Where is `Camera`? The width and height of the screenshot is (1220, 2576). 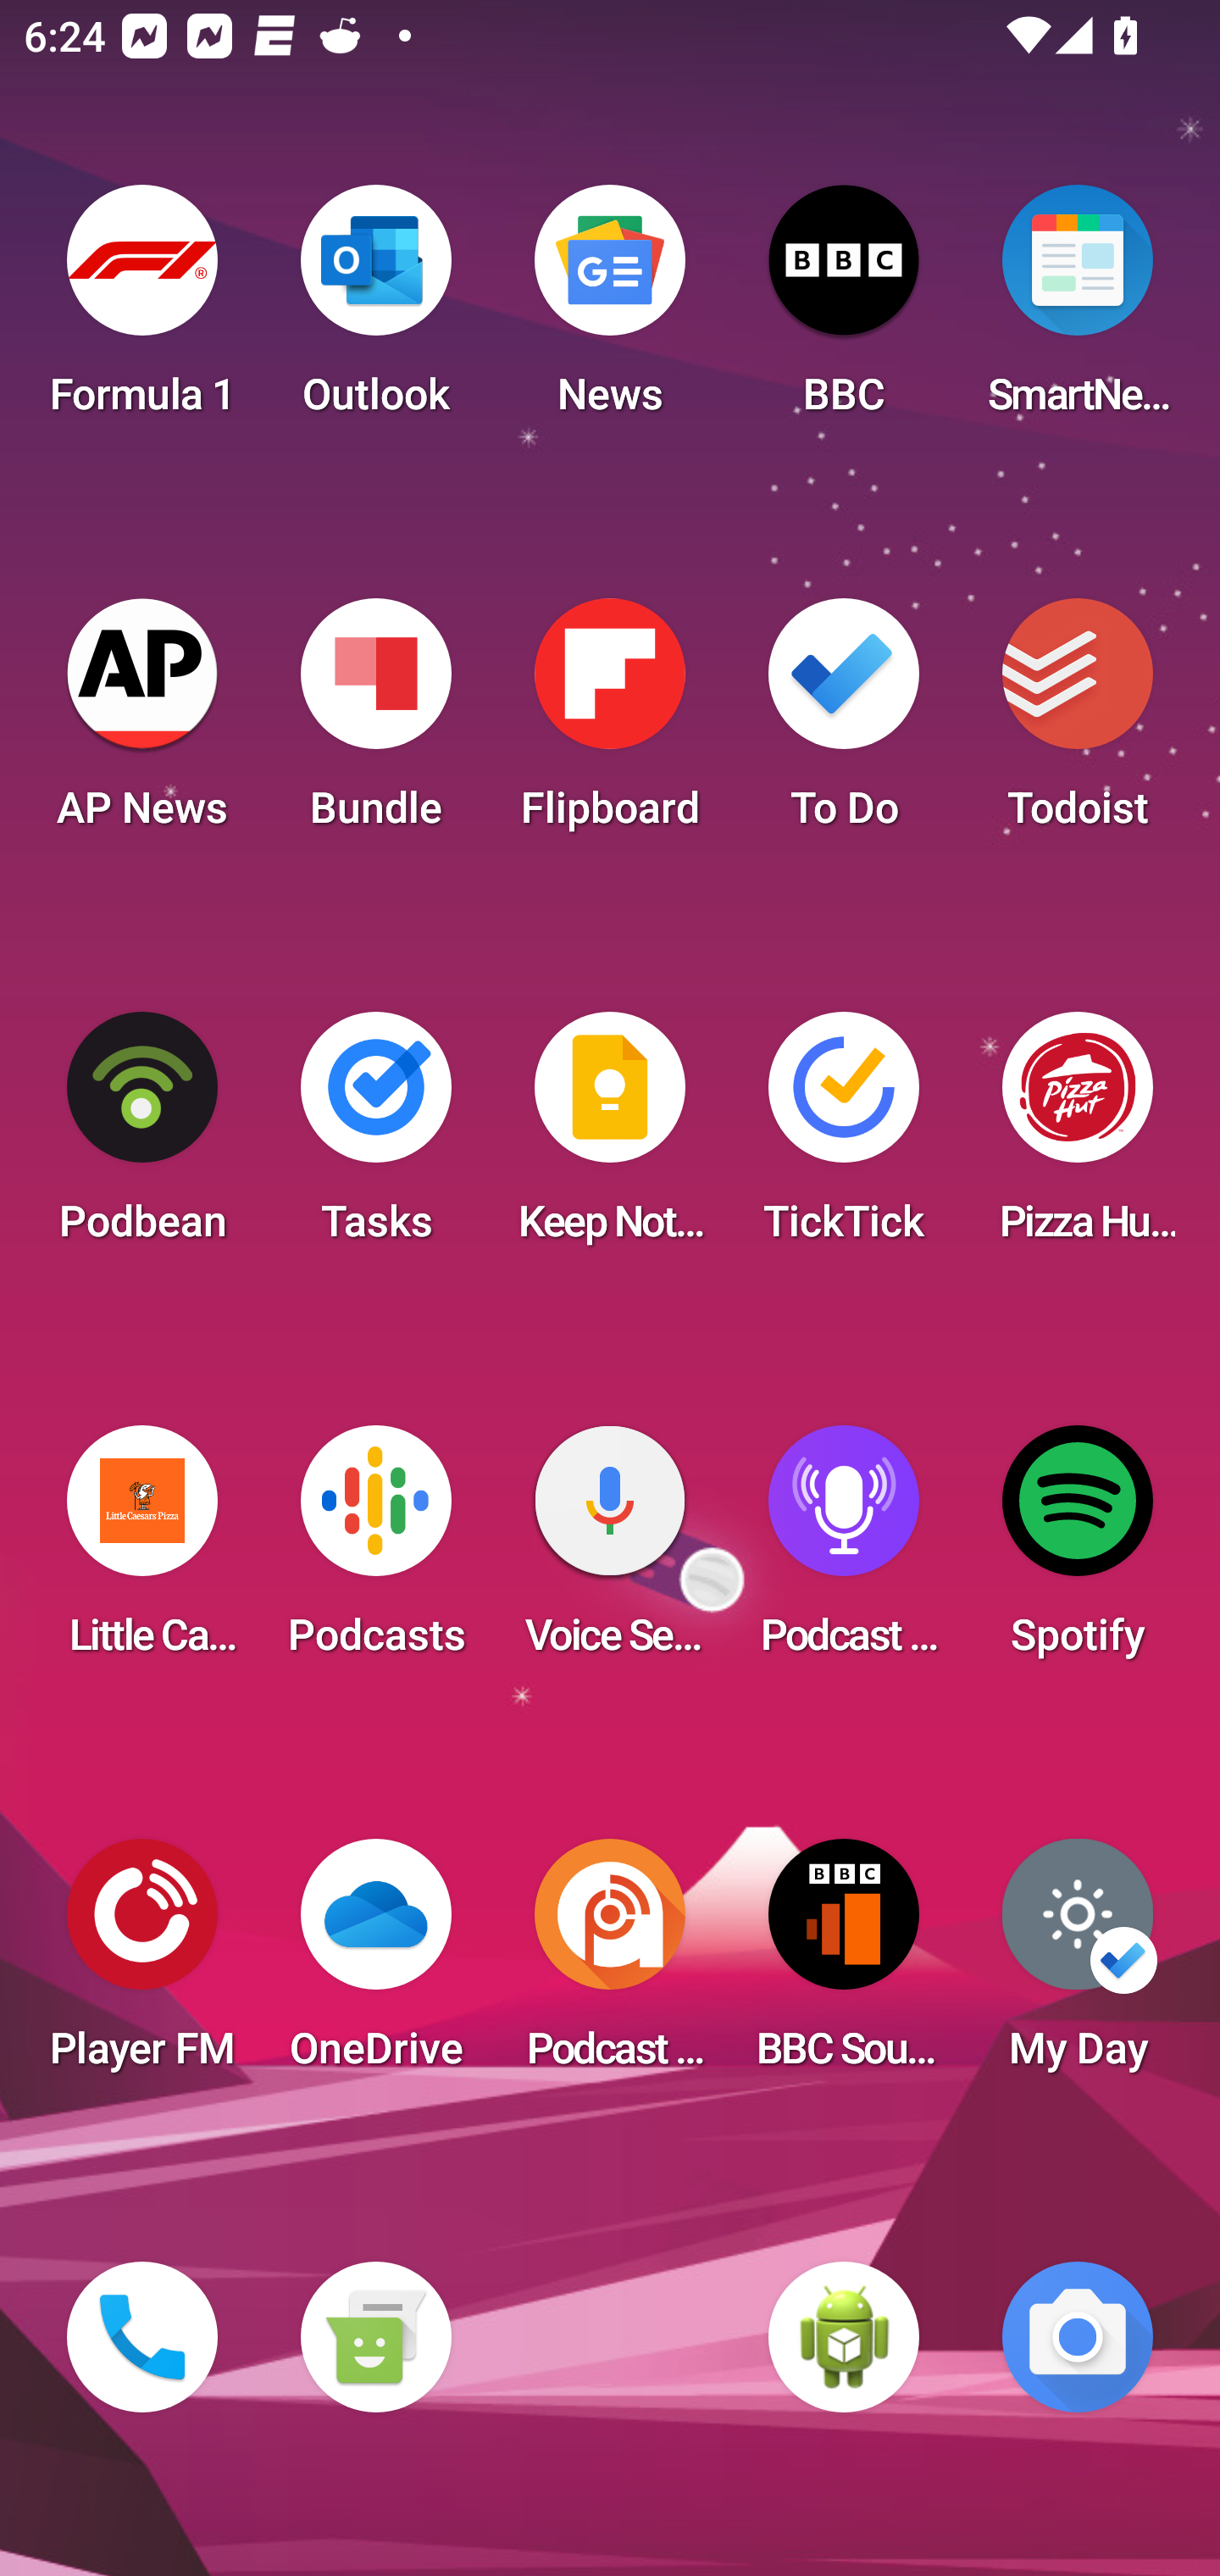
Camera is located at coordinates (1078, 2337).